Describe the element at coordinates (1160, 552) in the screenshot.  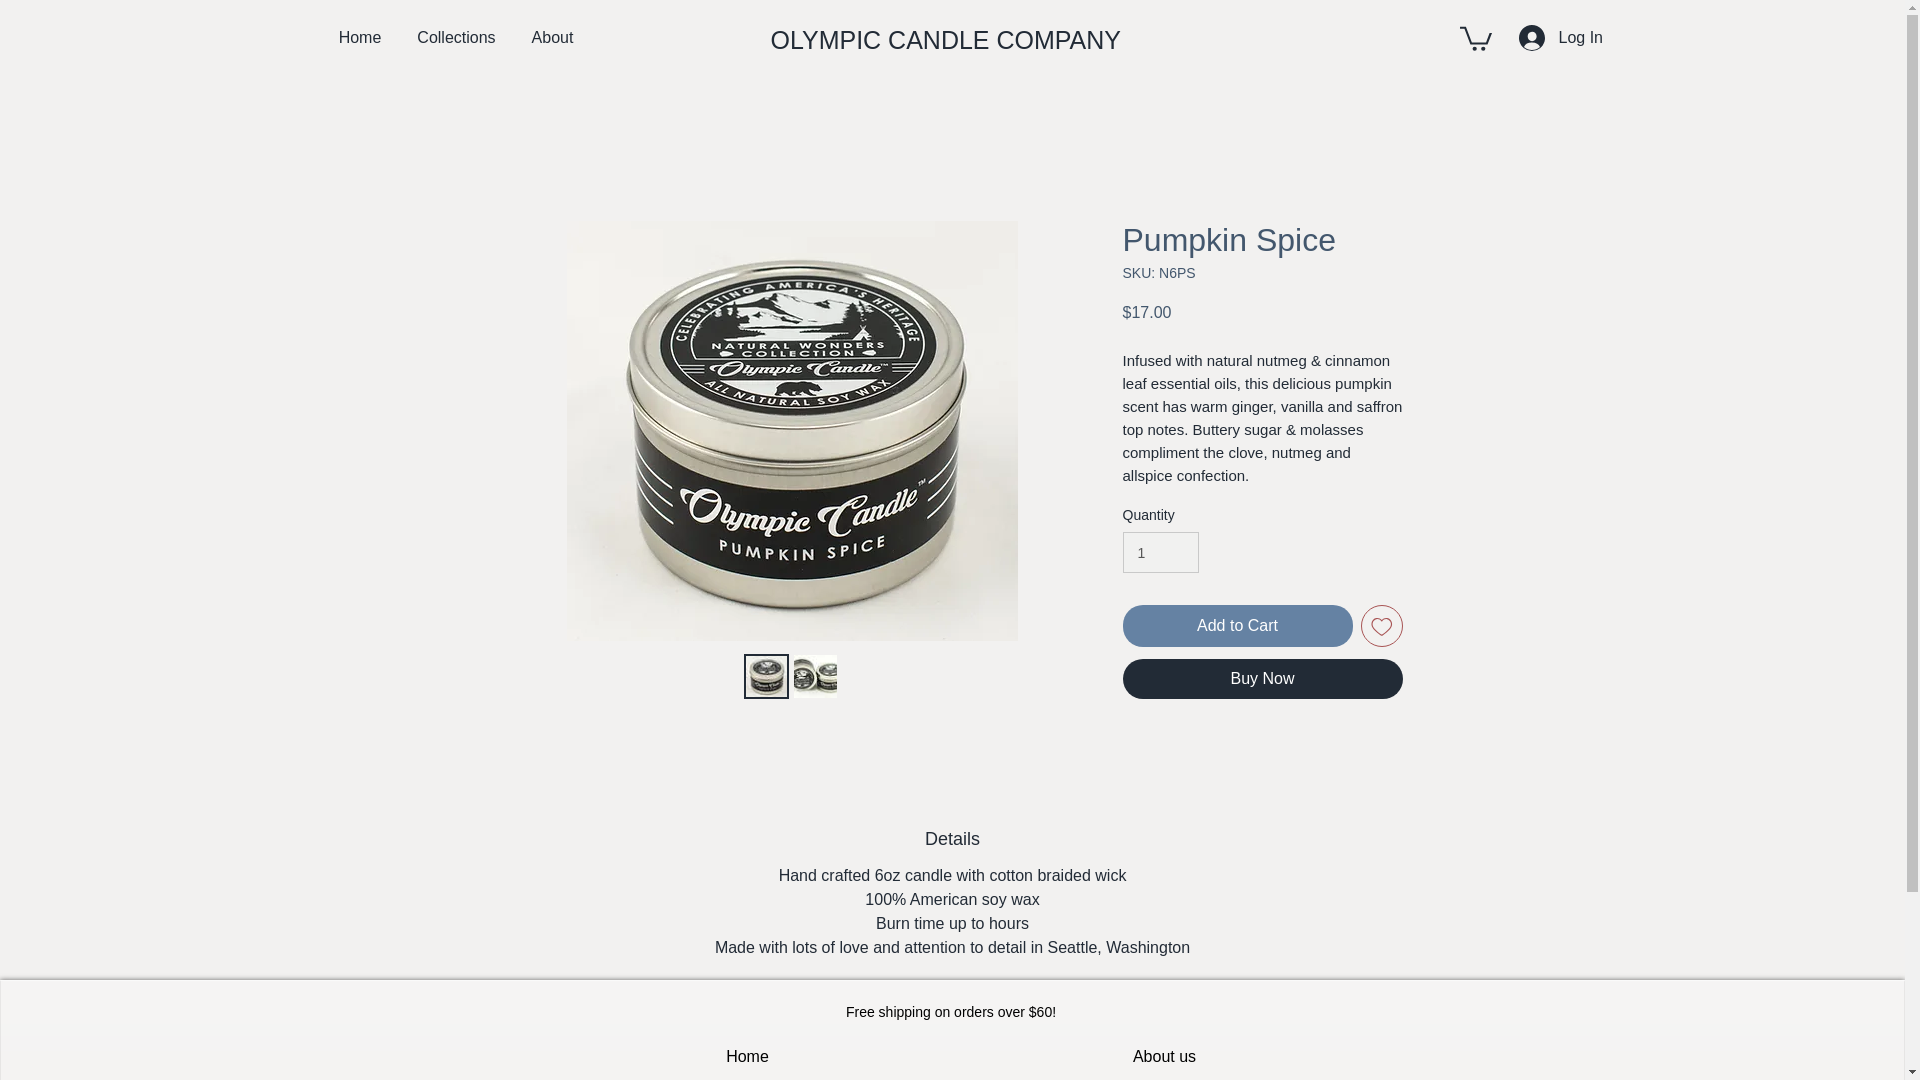
I see `1` at that location.